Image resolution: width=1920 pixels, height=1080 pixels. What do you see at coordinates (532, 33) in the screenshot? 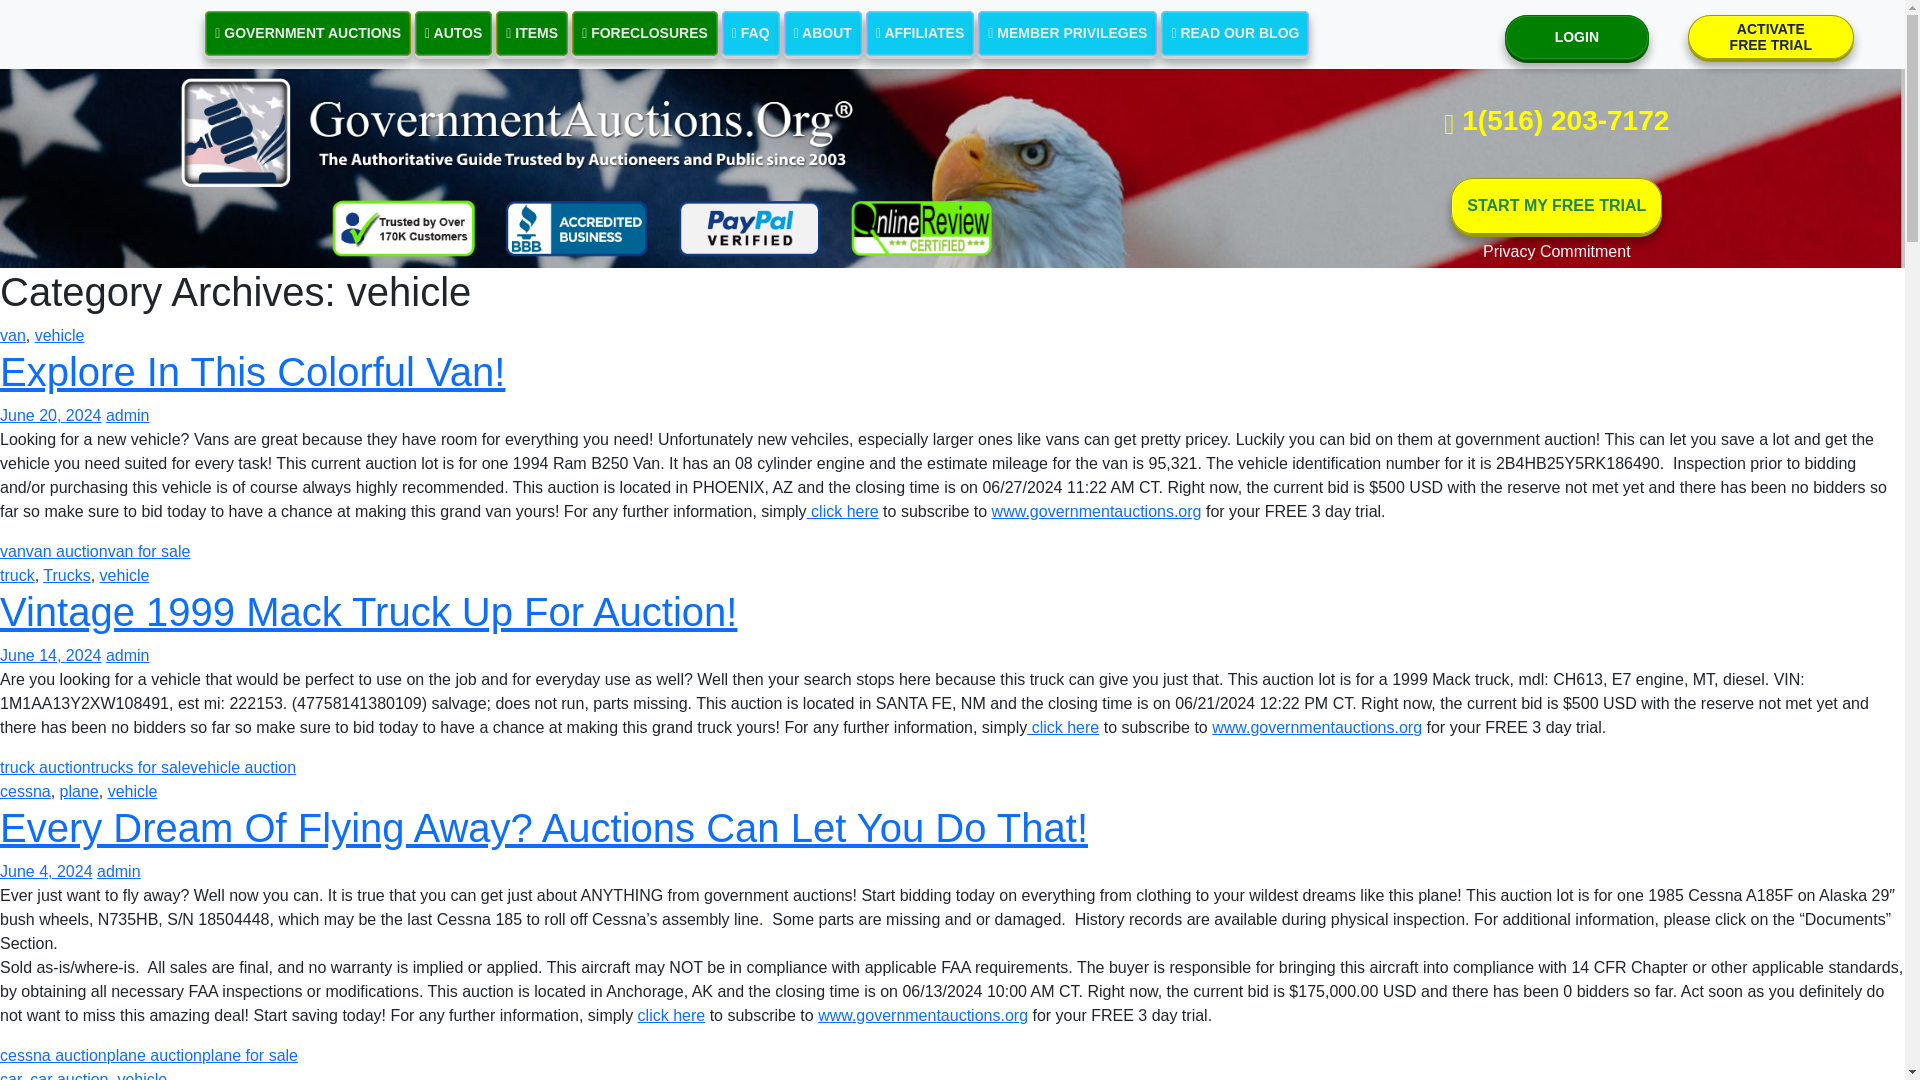
I see `ITEMS` at bounding box center [532, 33].